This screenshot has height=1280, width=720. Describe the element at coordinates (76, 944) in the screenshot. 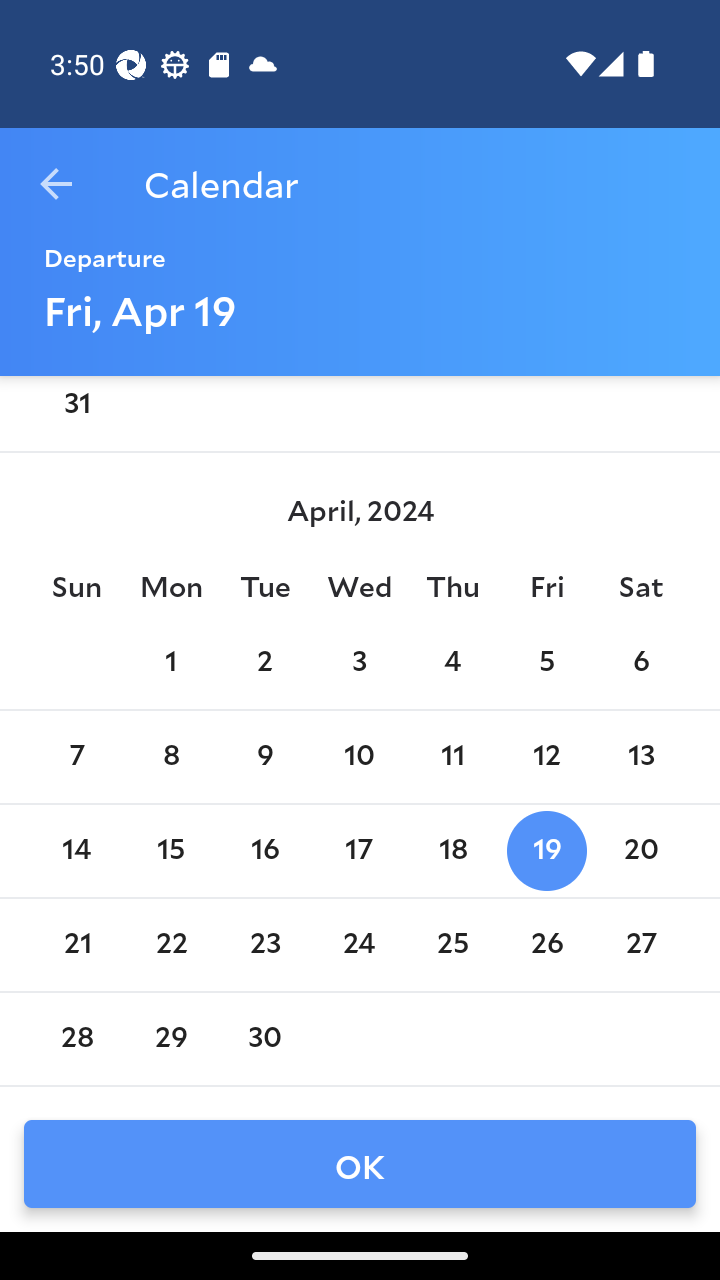

I see `21` at that location.